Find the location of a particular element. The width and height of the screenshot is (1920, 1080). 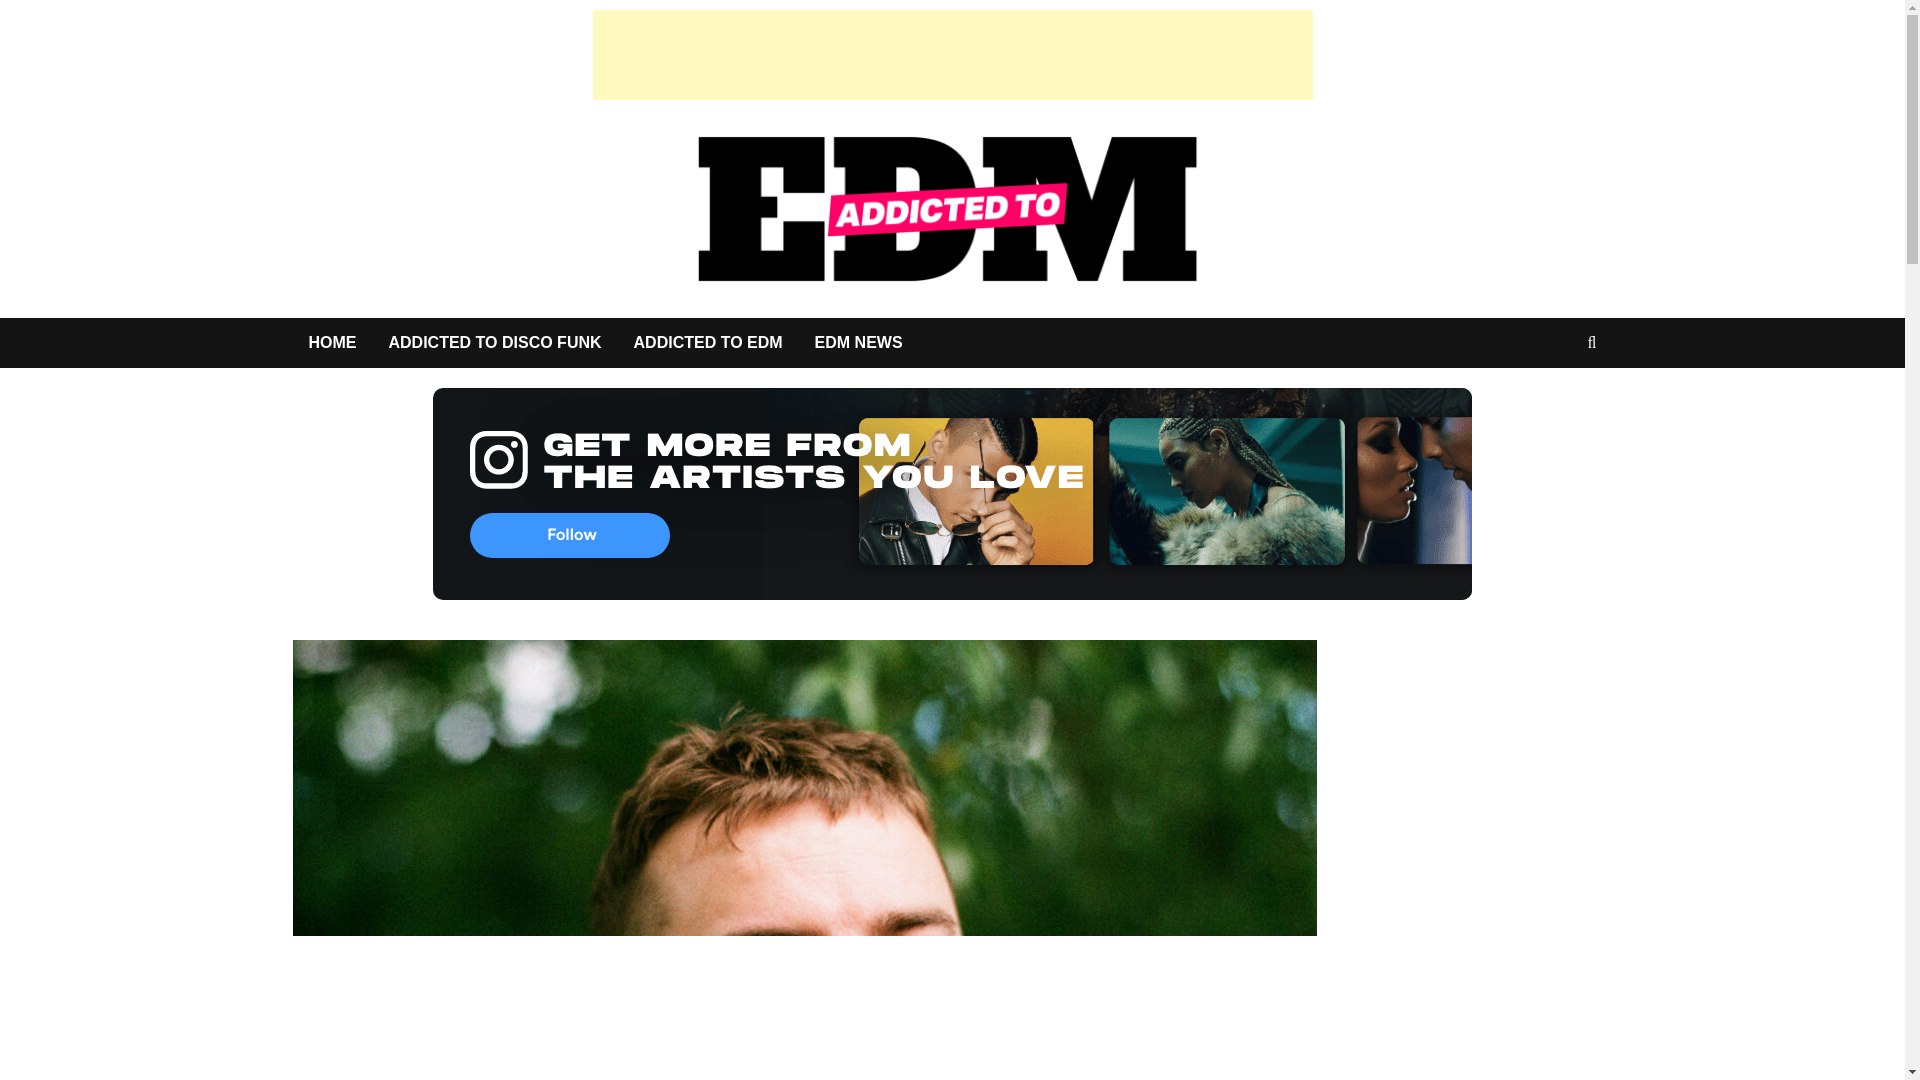

EDM NEWS is located at coordinates (858, 342).